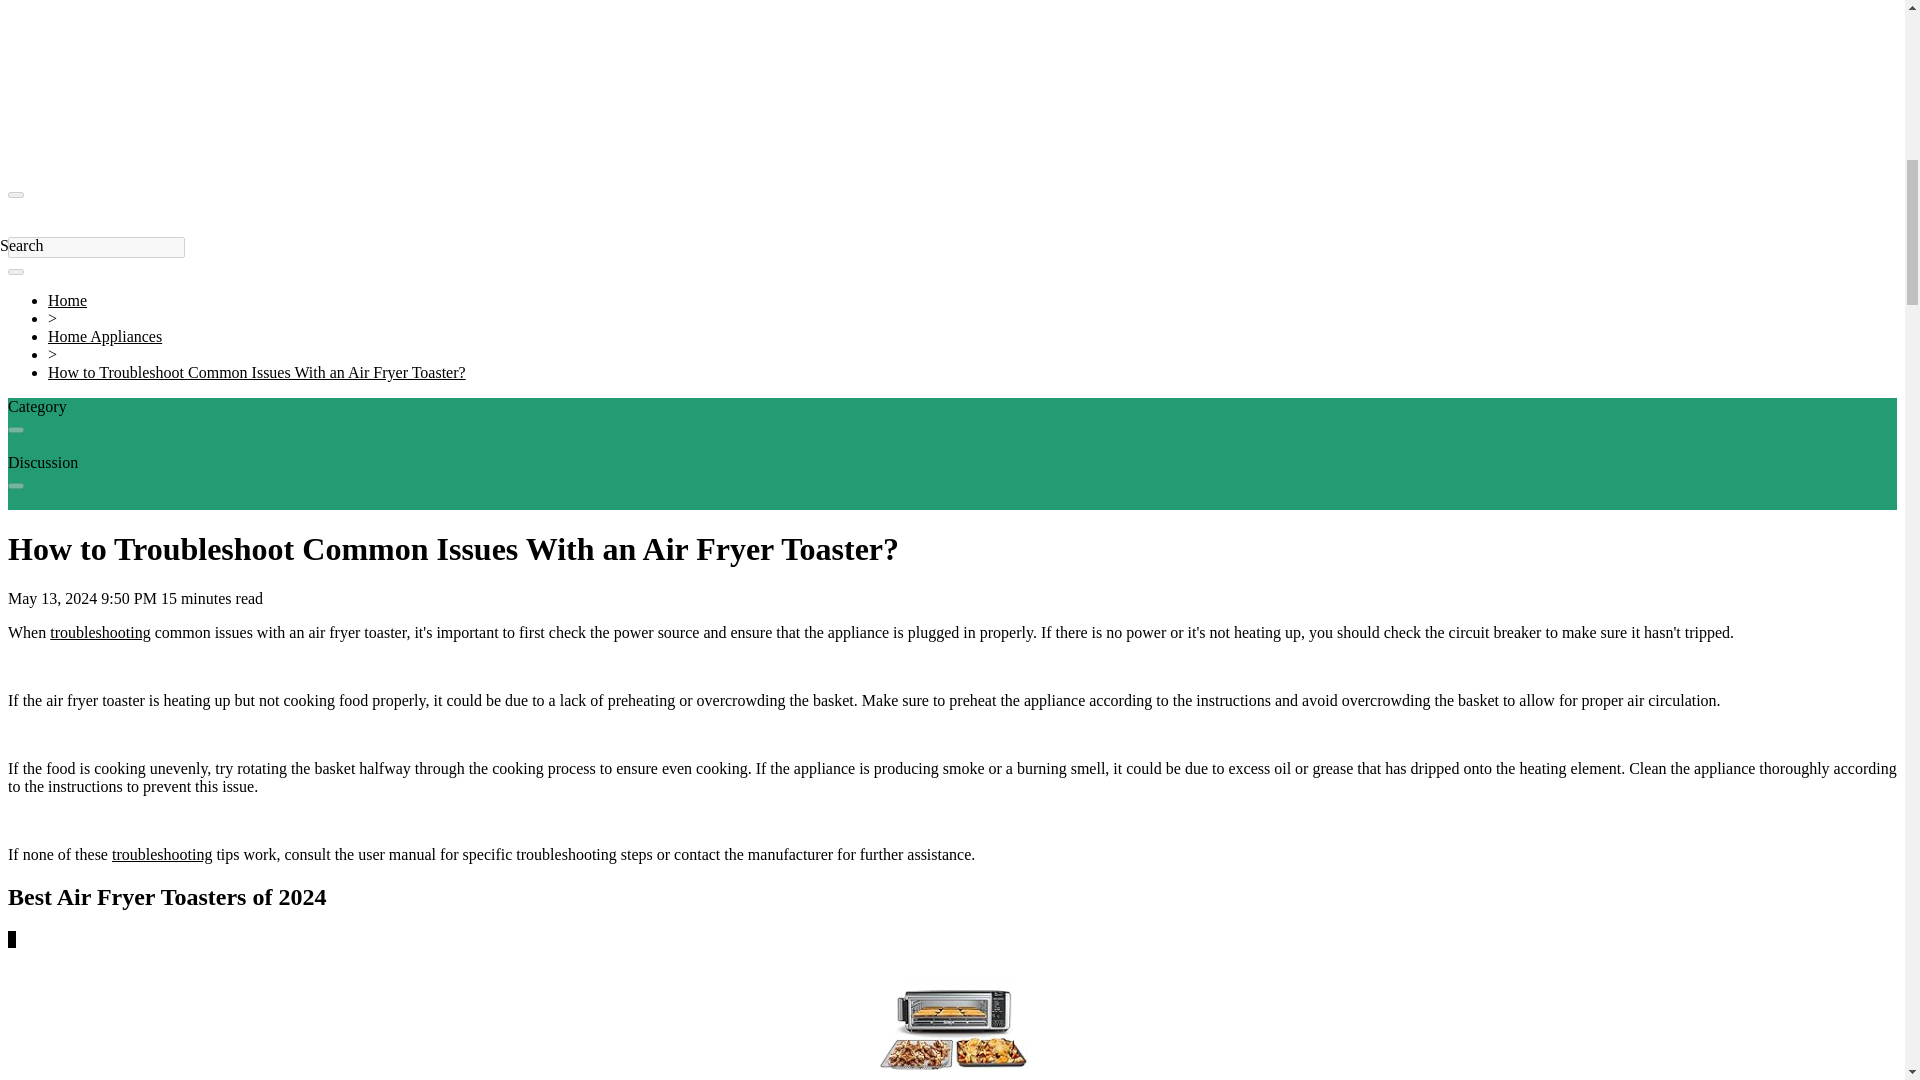  What do you see at coordinates (67, 300) in the screenshot?
I see `Home` at bounding box center [67, 300].